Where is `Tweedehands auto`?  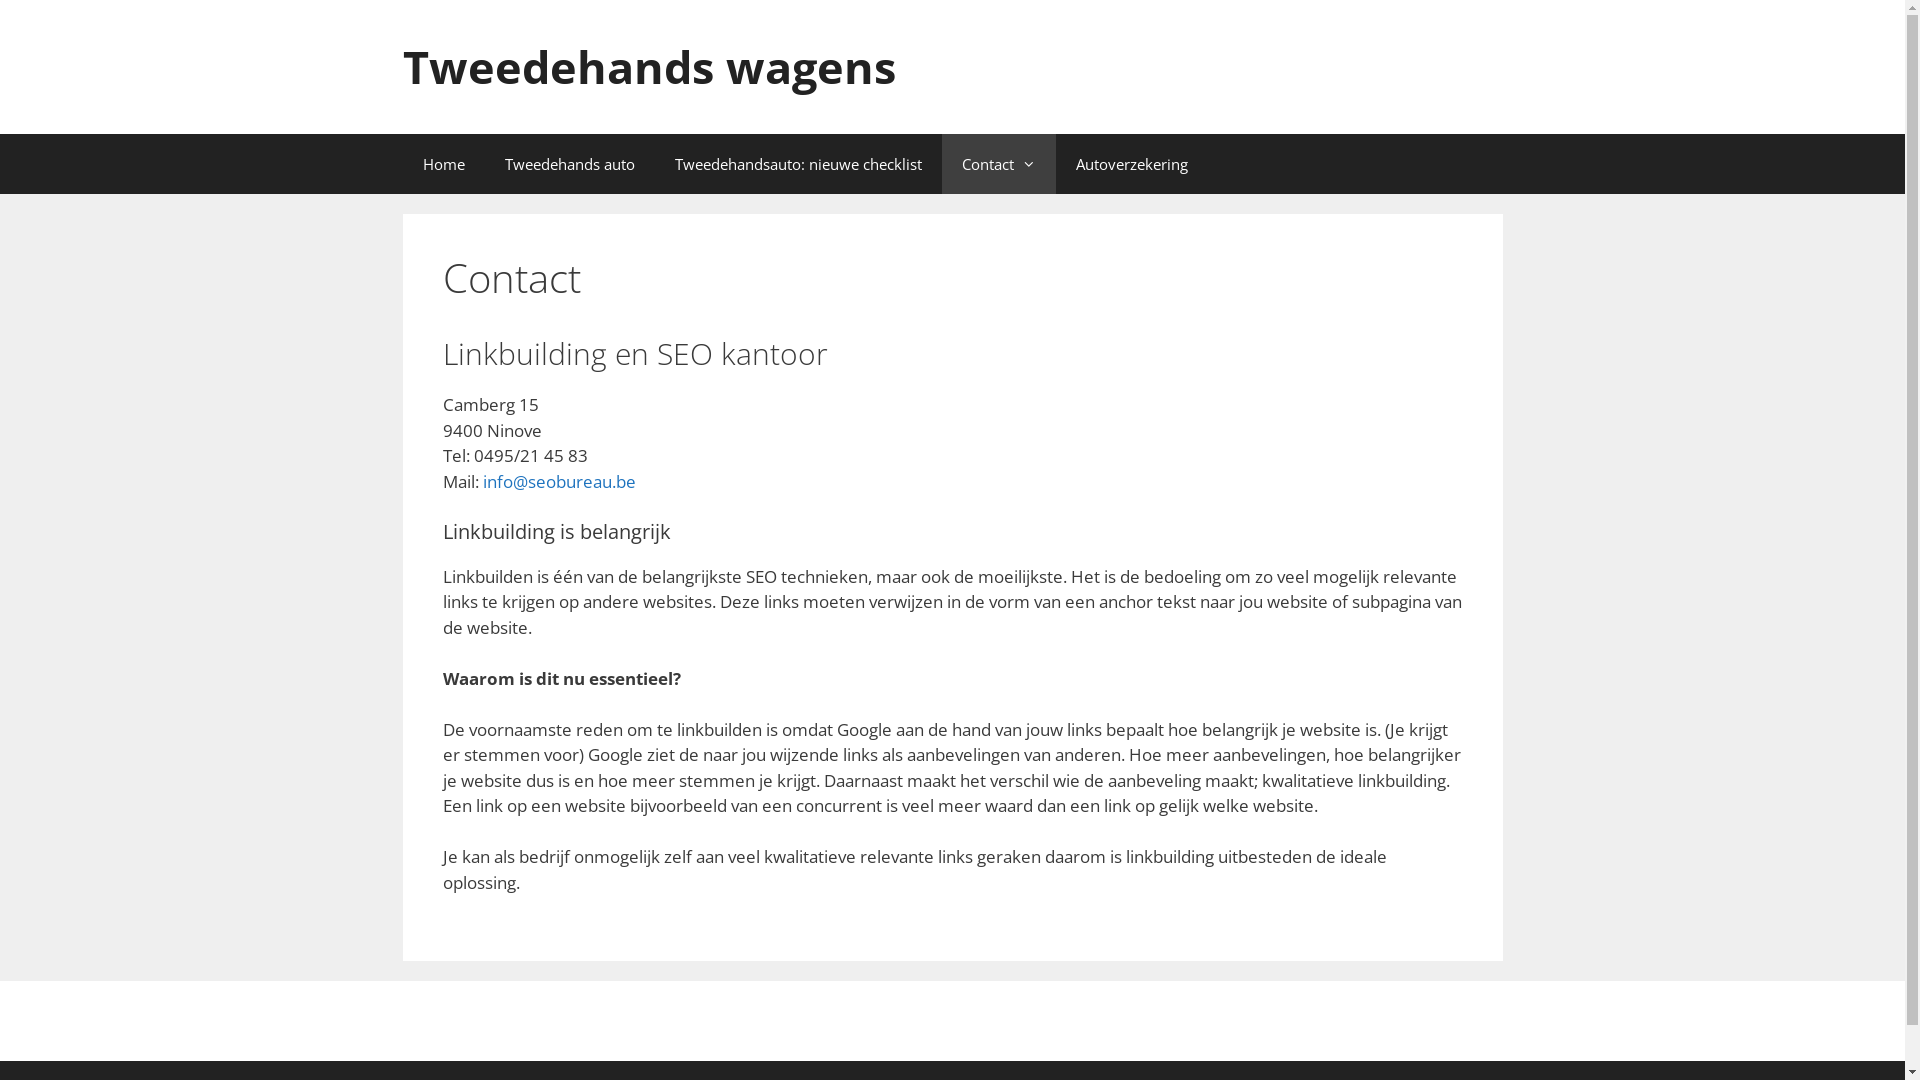 Tweedehands auto is located at coordinates (569, 164).